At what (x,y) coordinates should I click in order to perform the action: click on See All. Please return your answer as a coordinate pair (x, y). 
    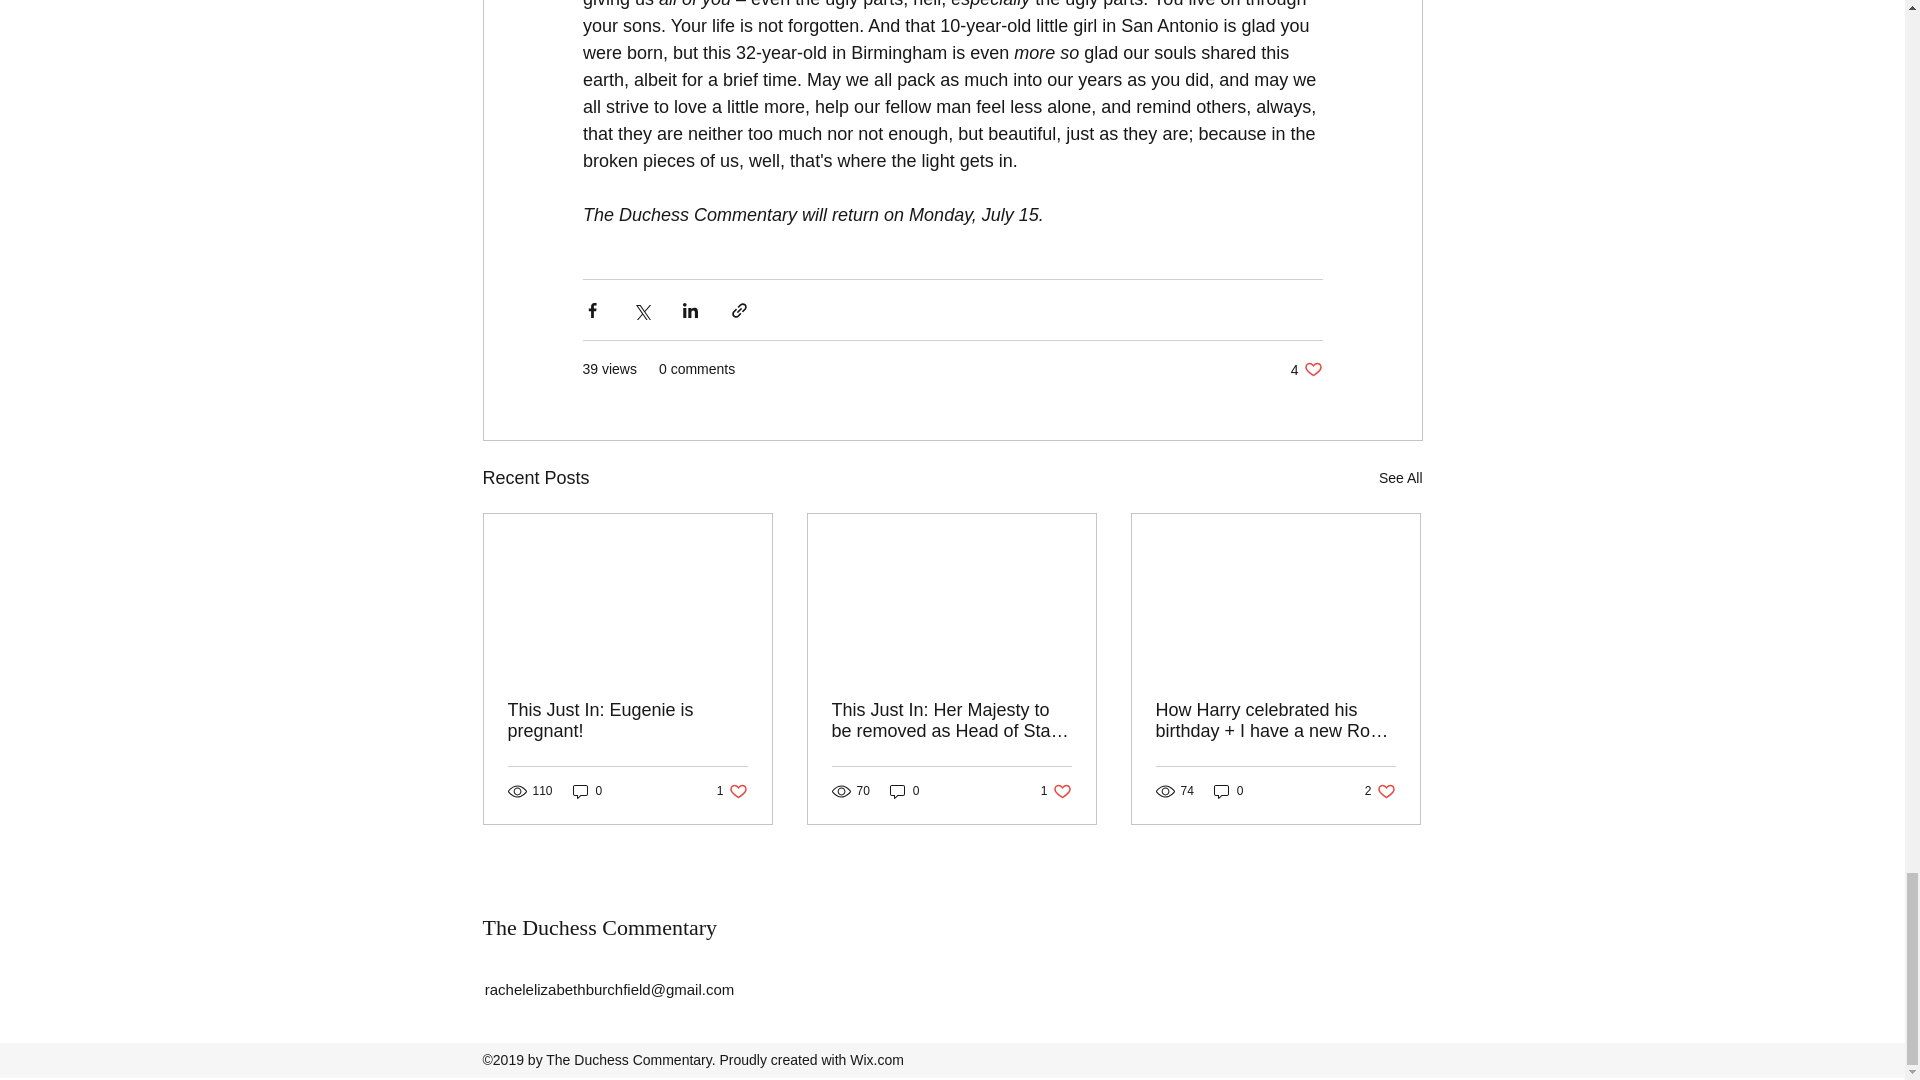
    Looking at the image, I should click on (1306, 369).